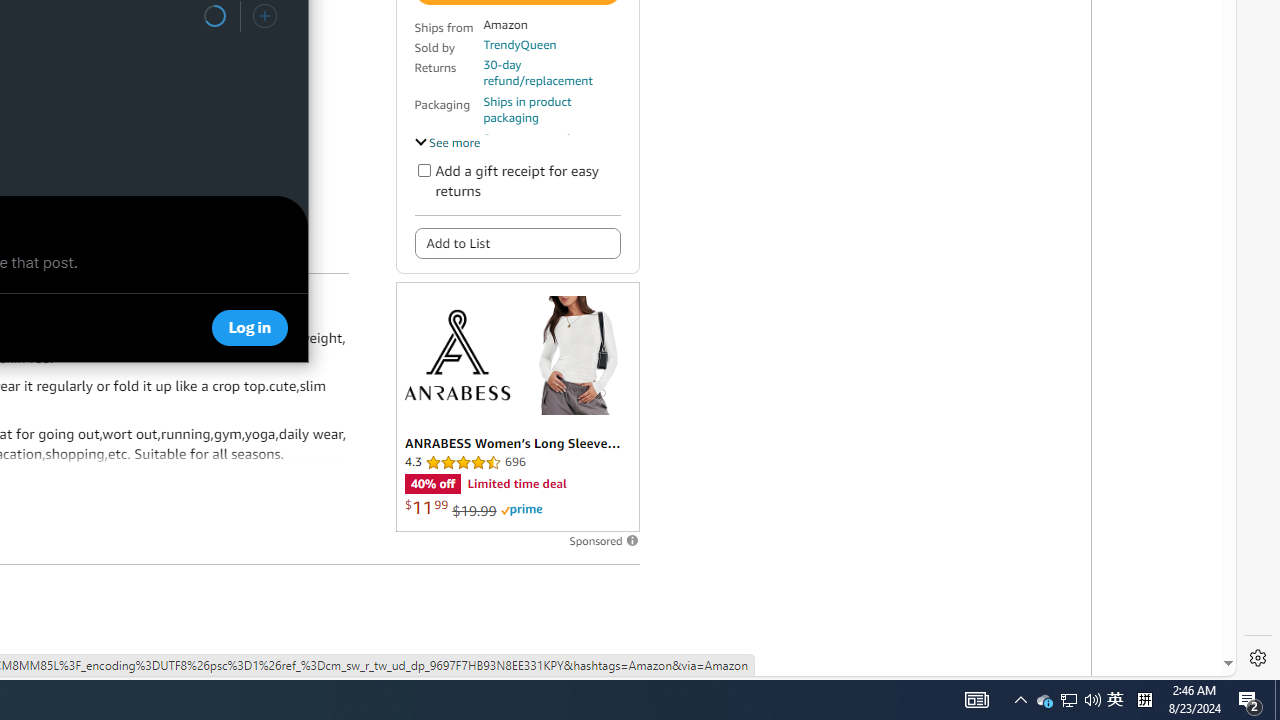 The width and height of the screenshot is (1280, 720). What do you see at coordinates (1115, 700) in the screenshot?
I see `Add to List` at bounding box center [1115, 700].